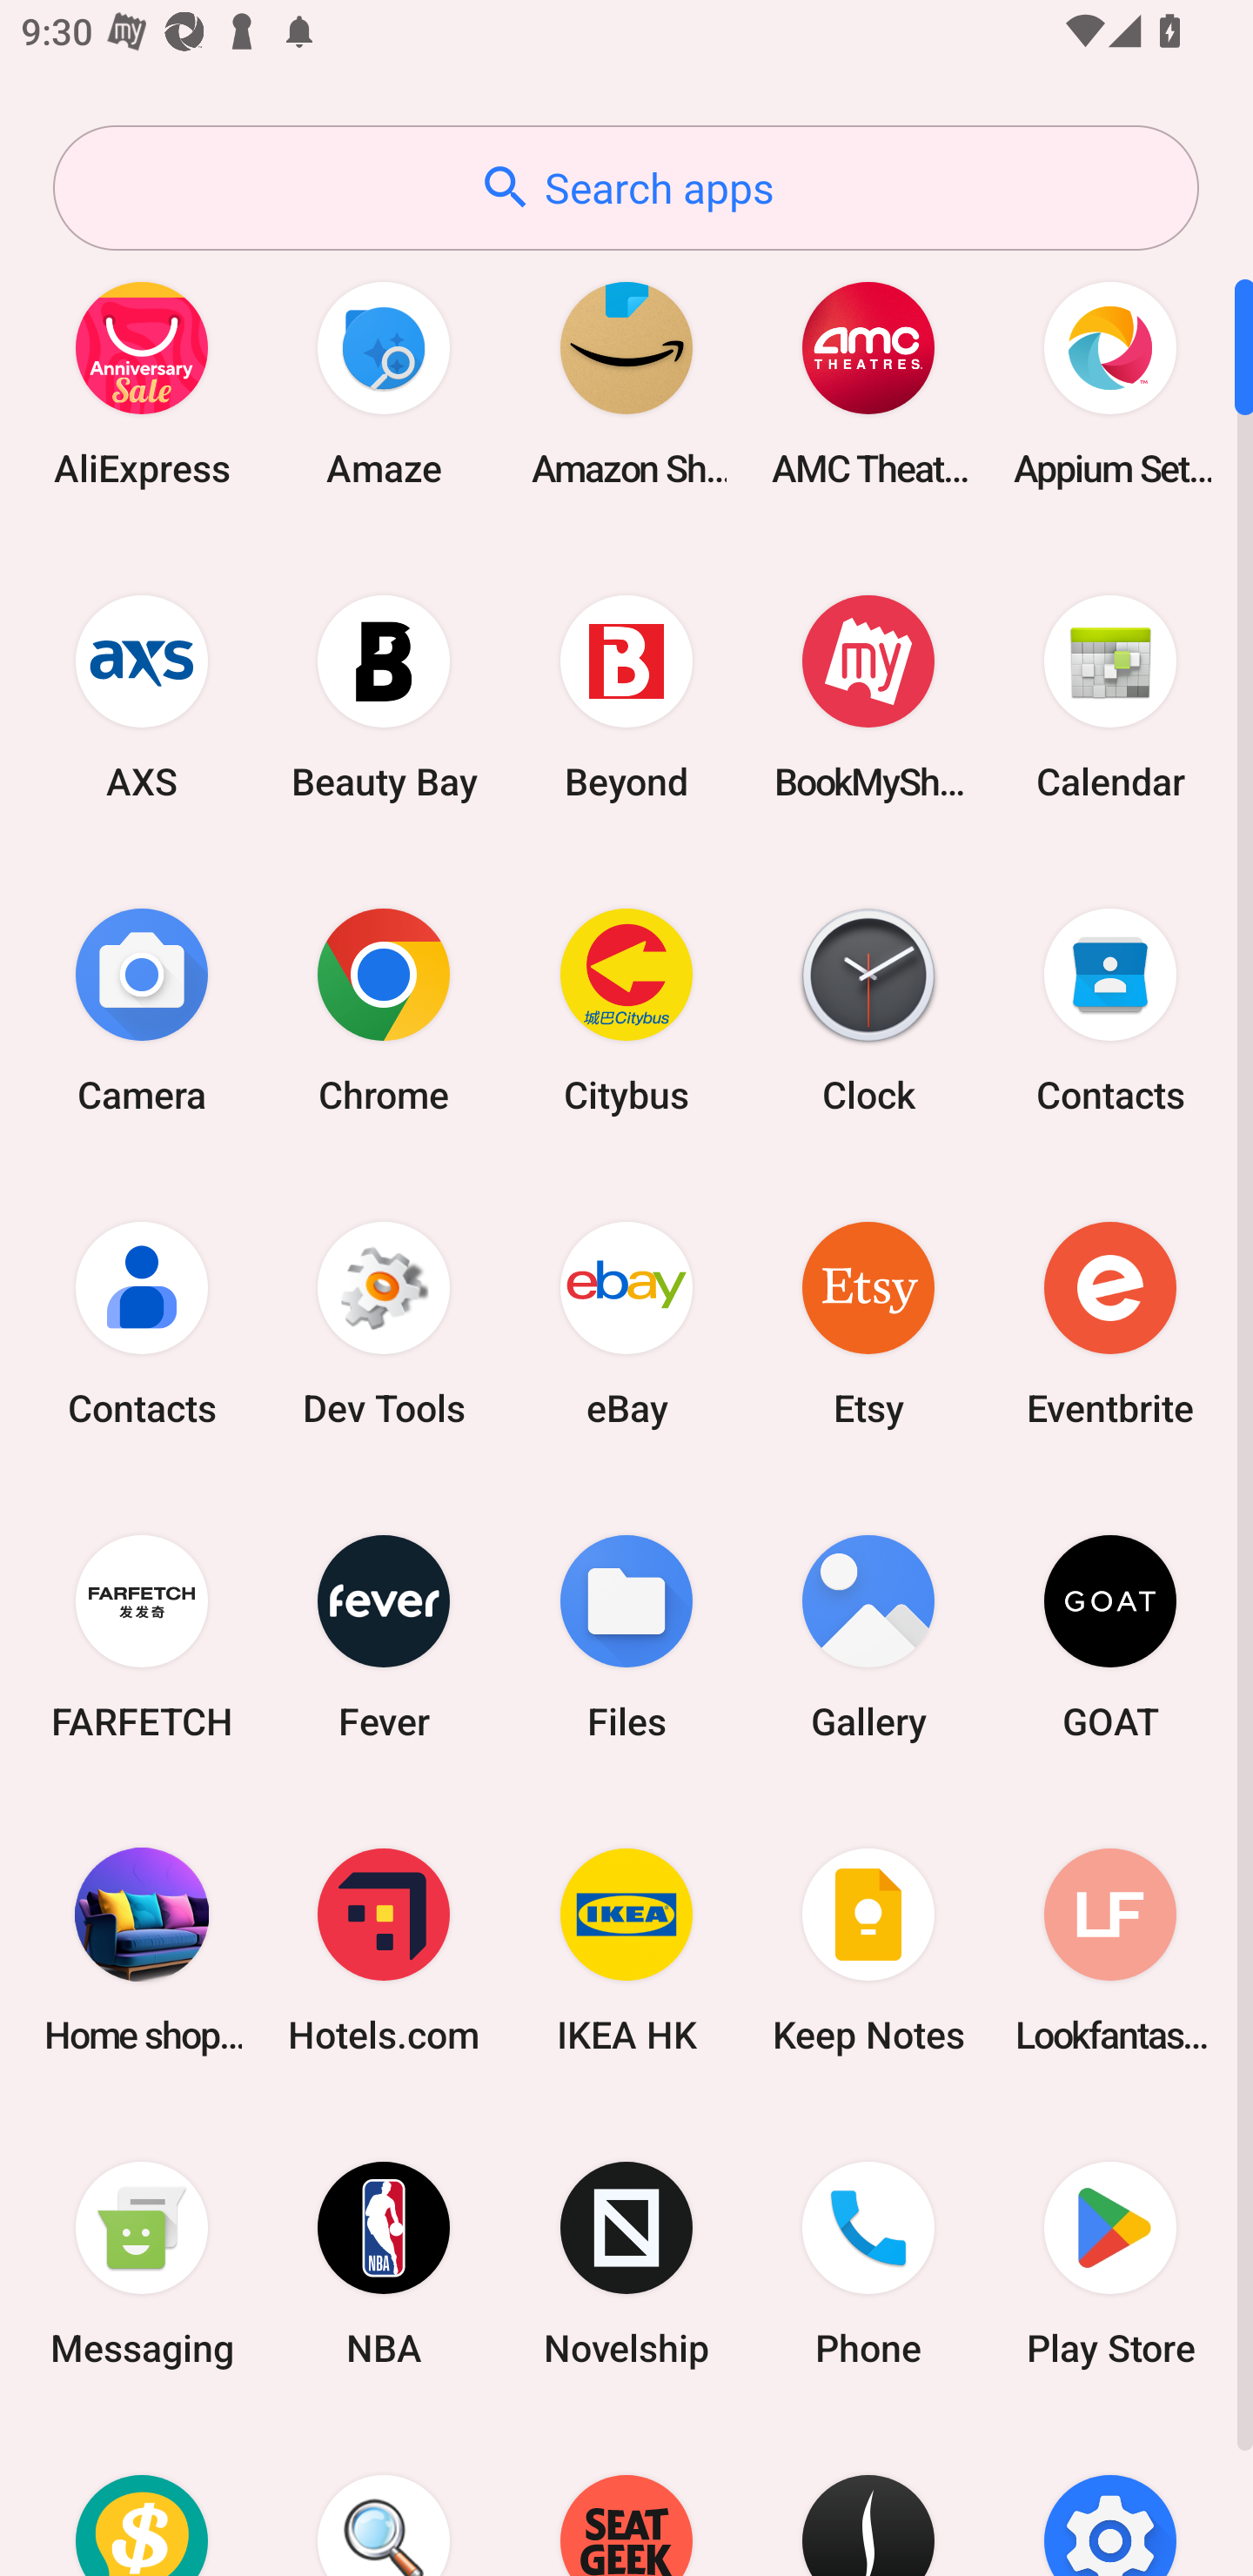  Describe the element at coordinates (142, 1636) in the screenshot. I see `FARFETCH` at that location.